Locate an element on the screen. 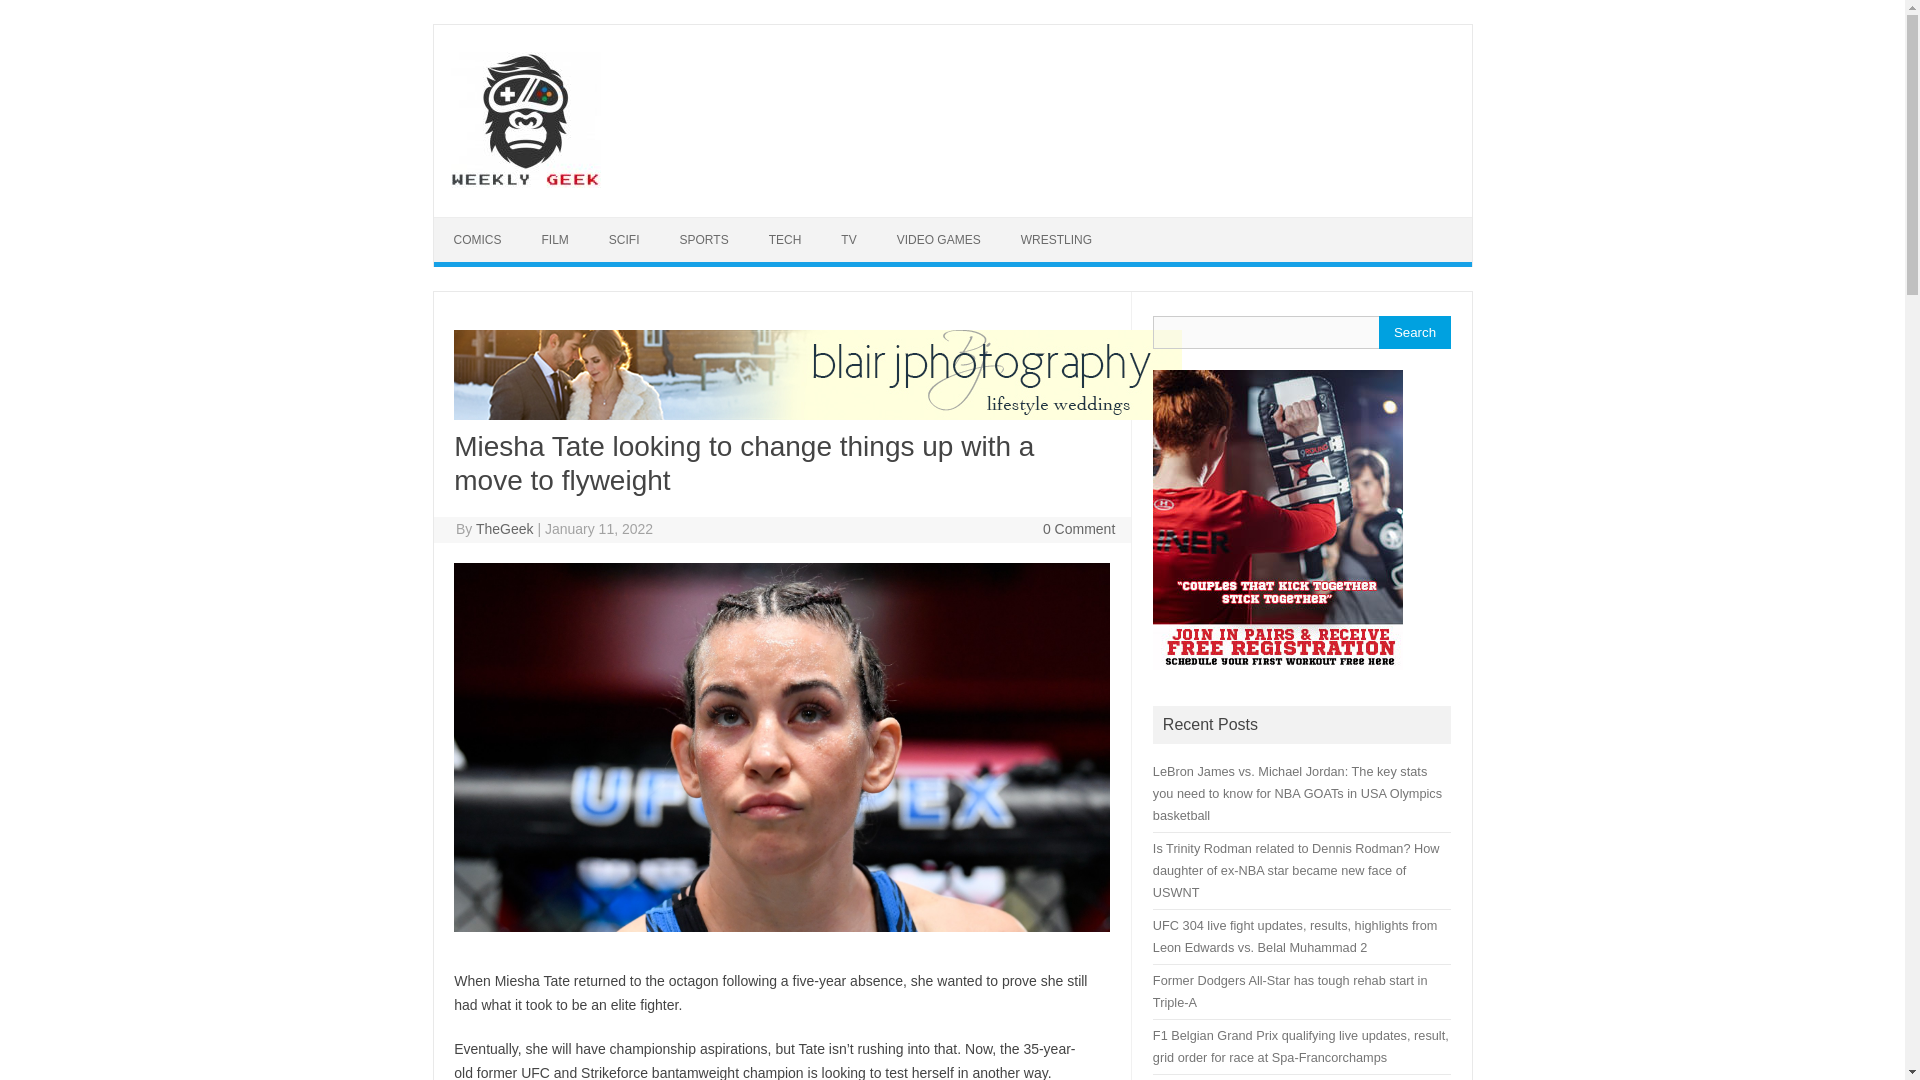  FILM is located at coordinates (556, 240).